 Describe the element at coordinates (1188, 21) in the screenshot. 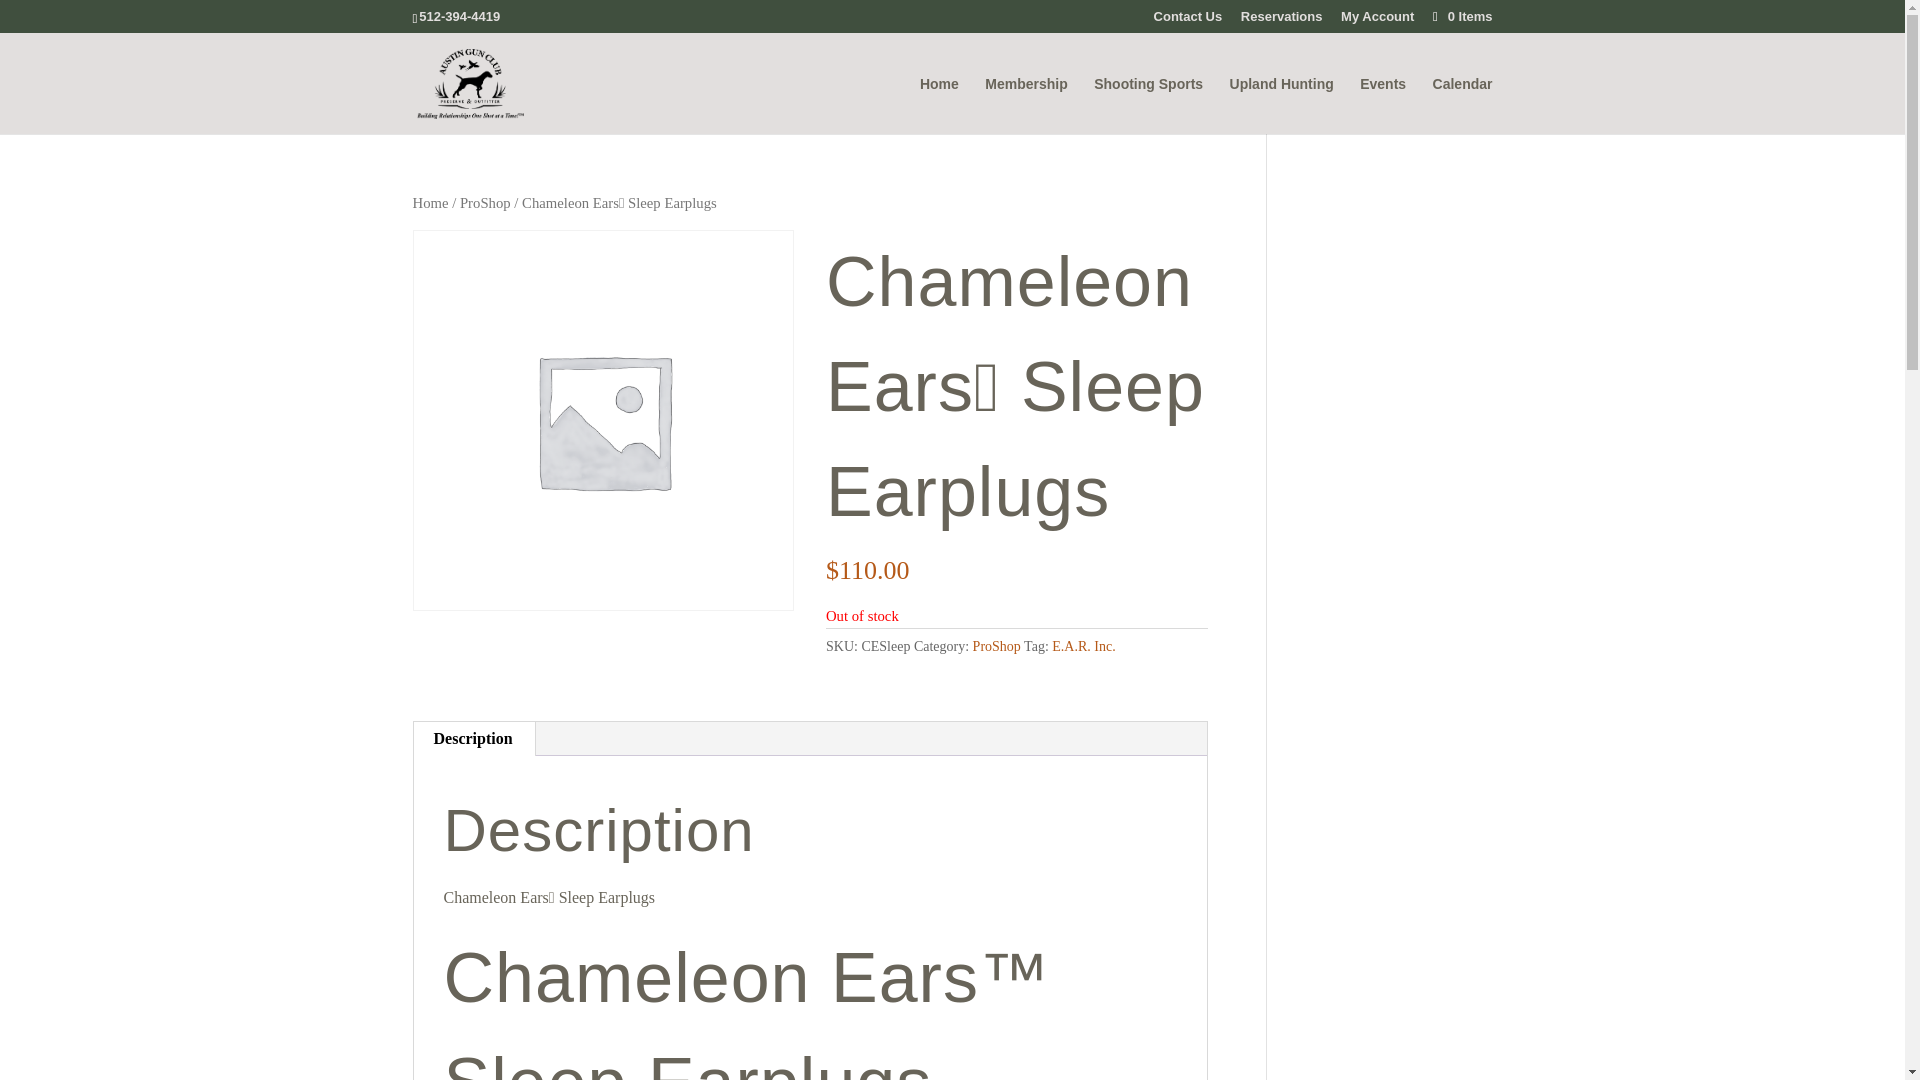

I see `Contact Us` at that location.